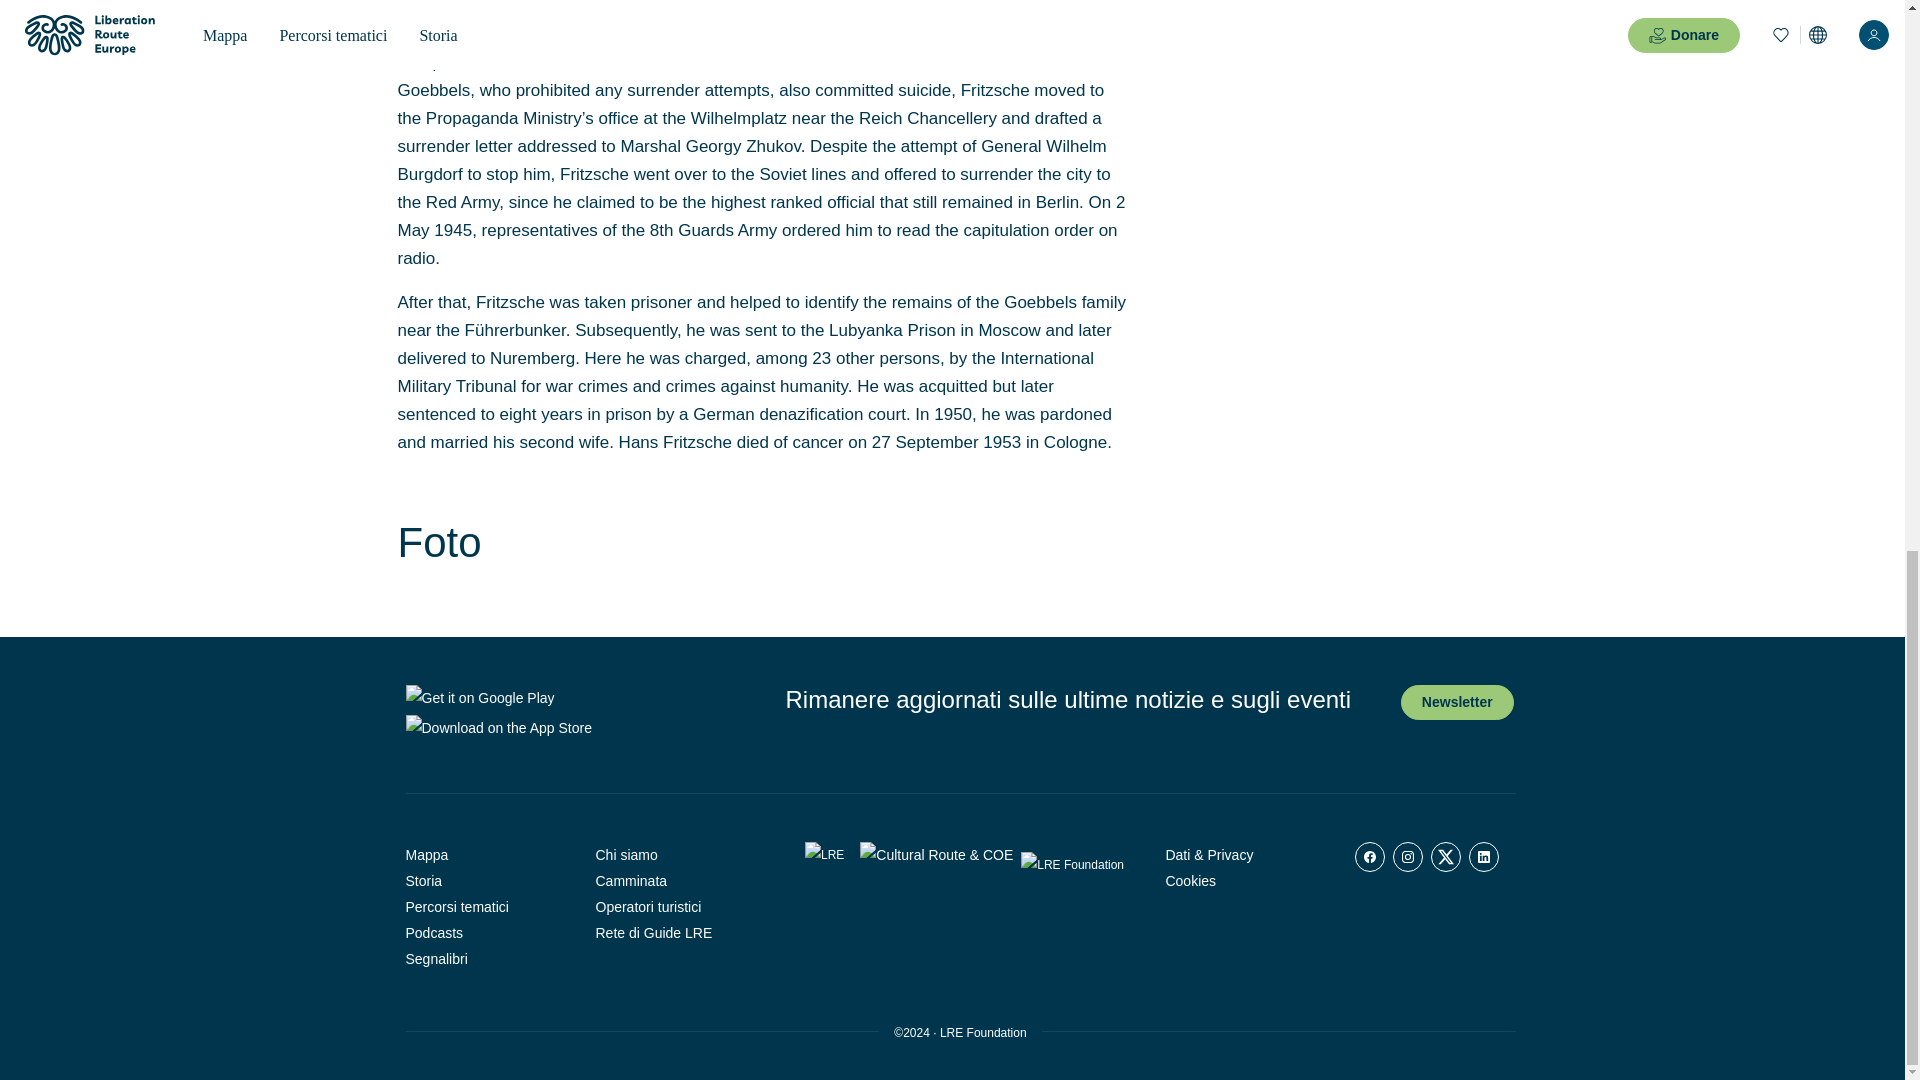  I want to click on Operatori turistici, so click(676, 907).